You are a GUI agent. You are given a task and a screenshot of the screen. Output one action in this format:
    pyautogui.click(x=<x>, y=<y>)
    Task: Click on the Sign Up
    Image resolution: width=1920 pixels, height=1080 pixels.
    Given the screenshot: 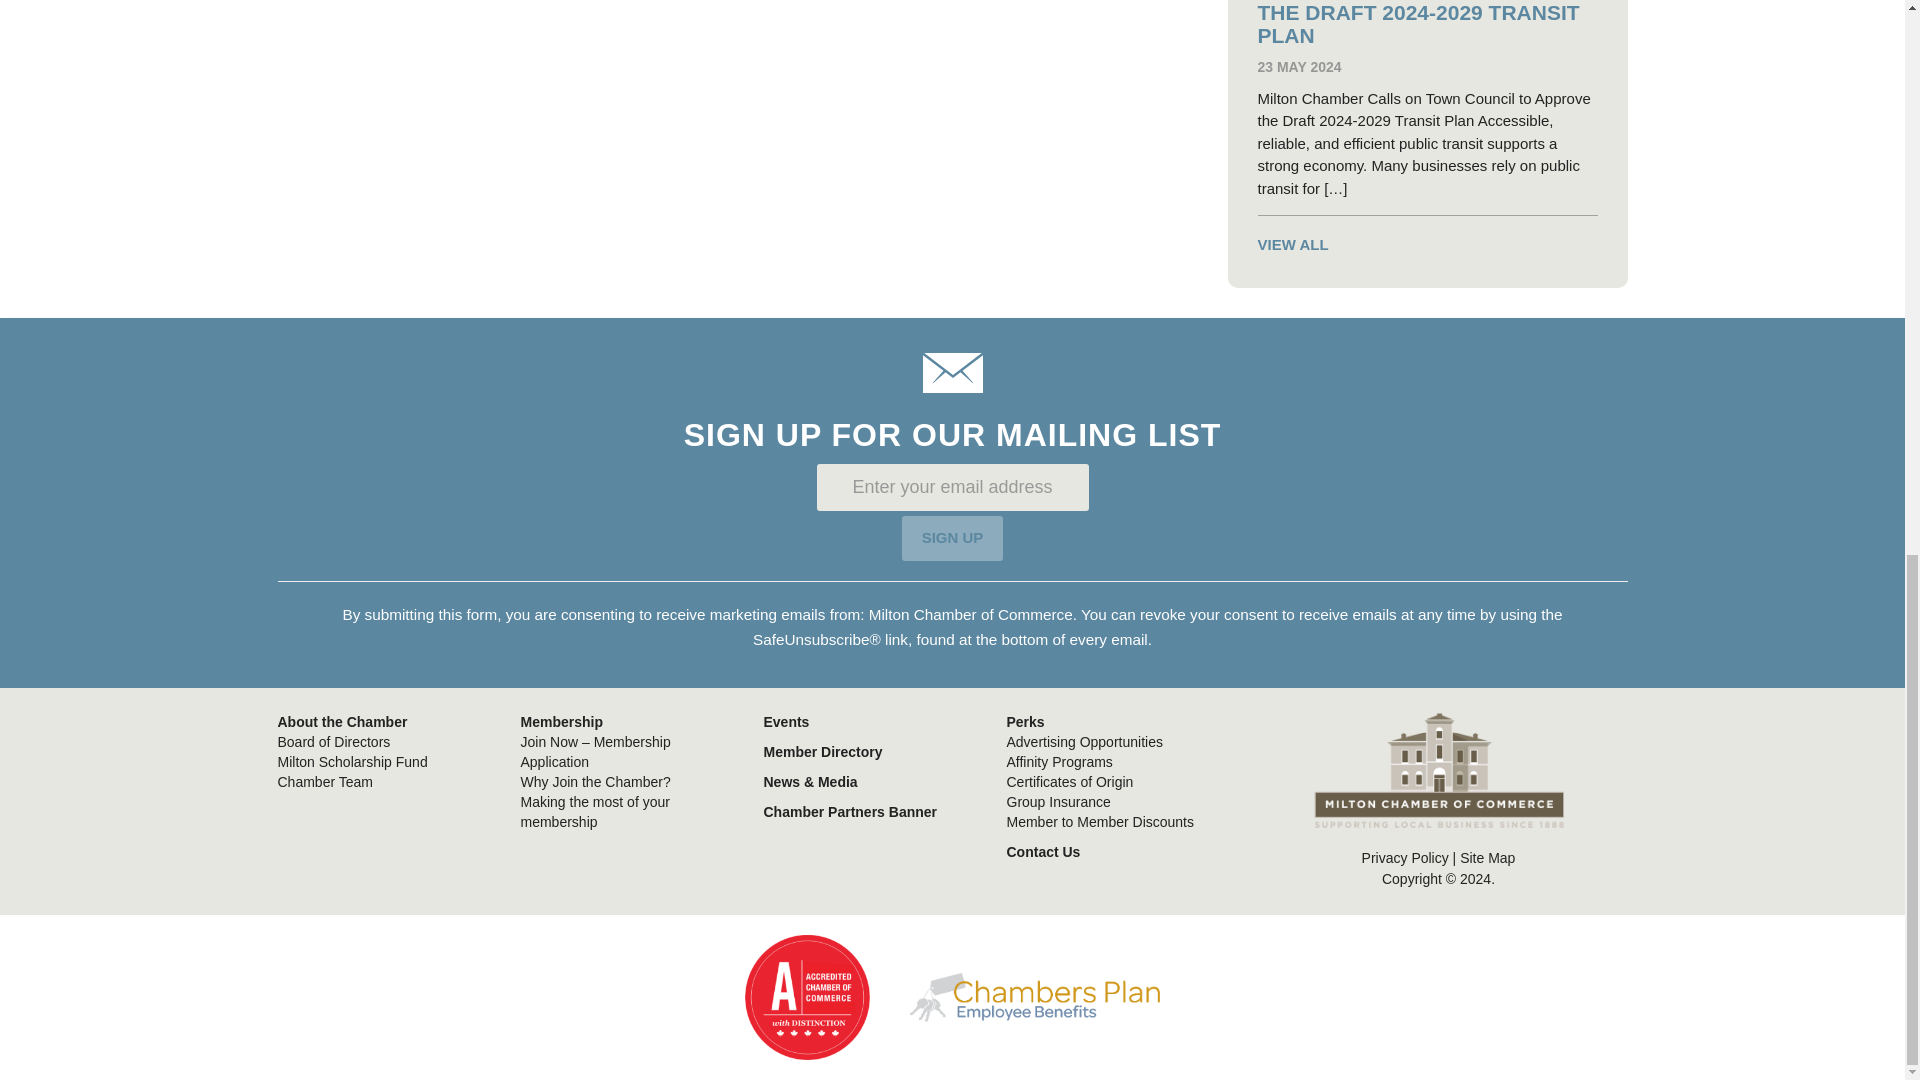 What is the action you would take?
    pyautogui.click(x=953, y=538)
    